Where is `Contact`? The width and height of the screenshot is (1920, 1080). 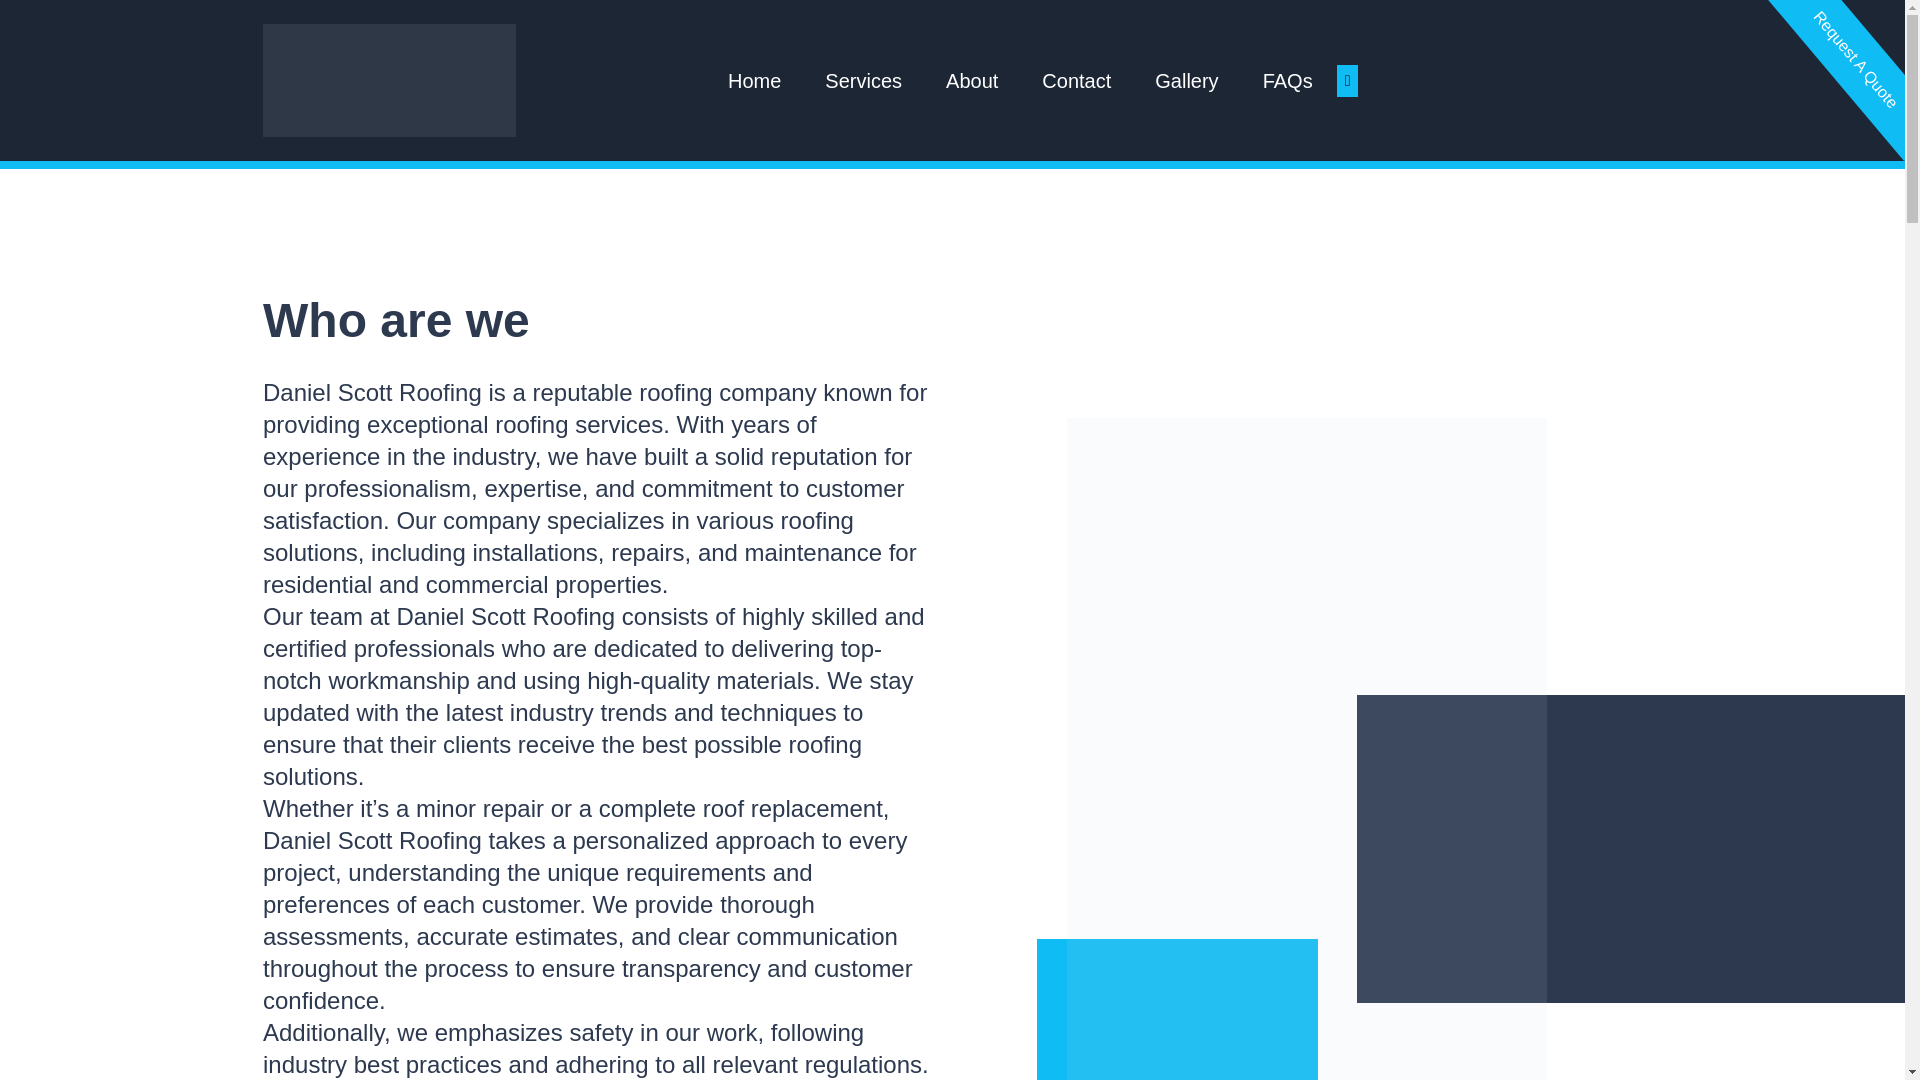 Contact is located at coordinates (1076, 80).